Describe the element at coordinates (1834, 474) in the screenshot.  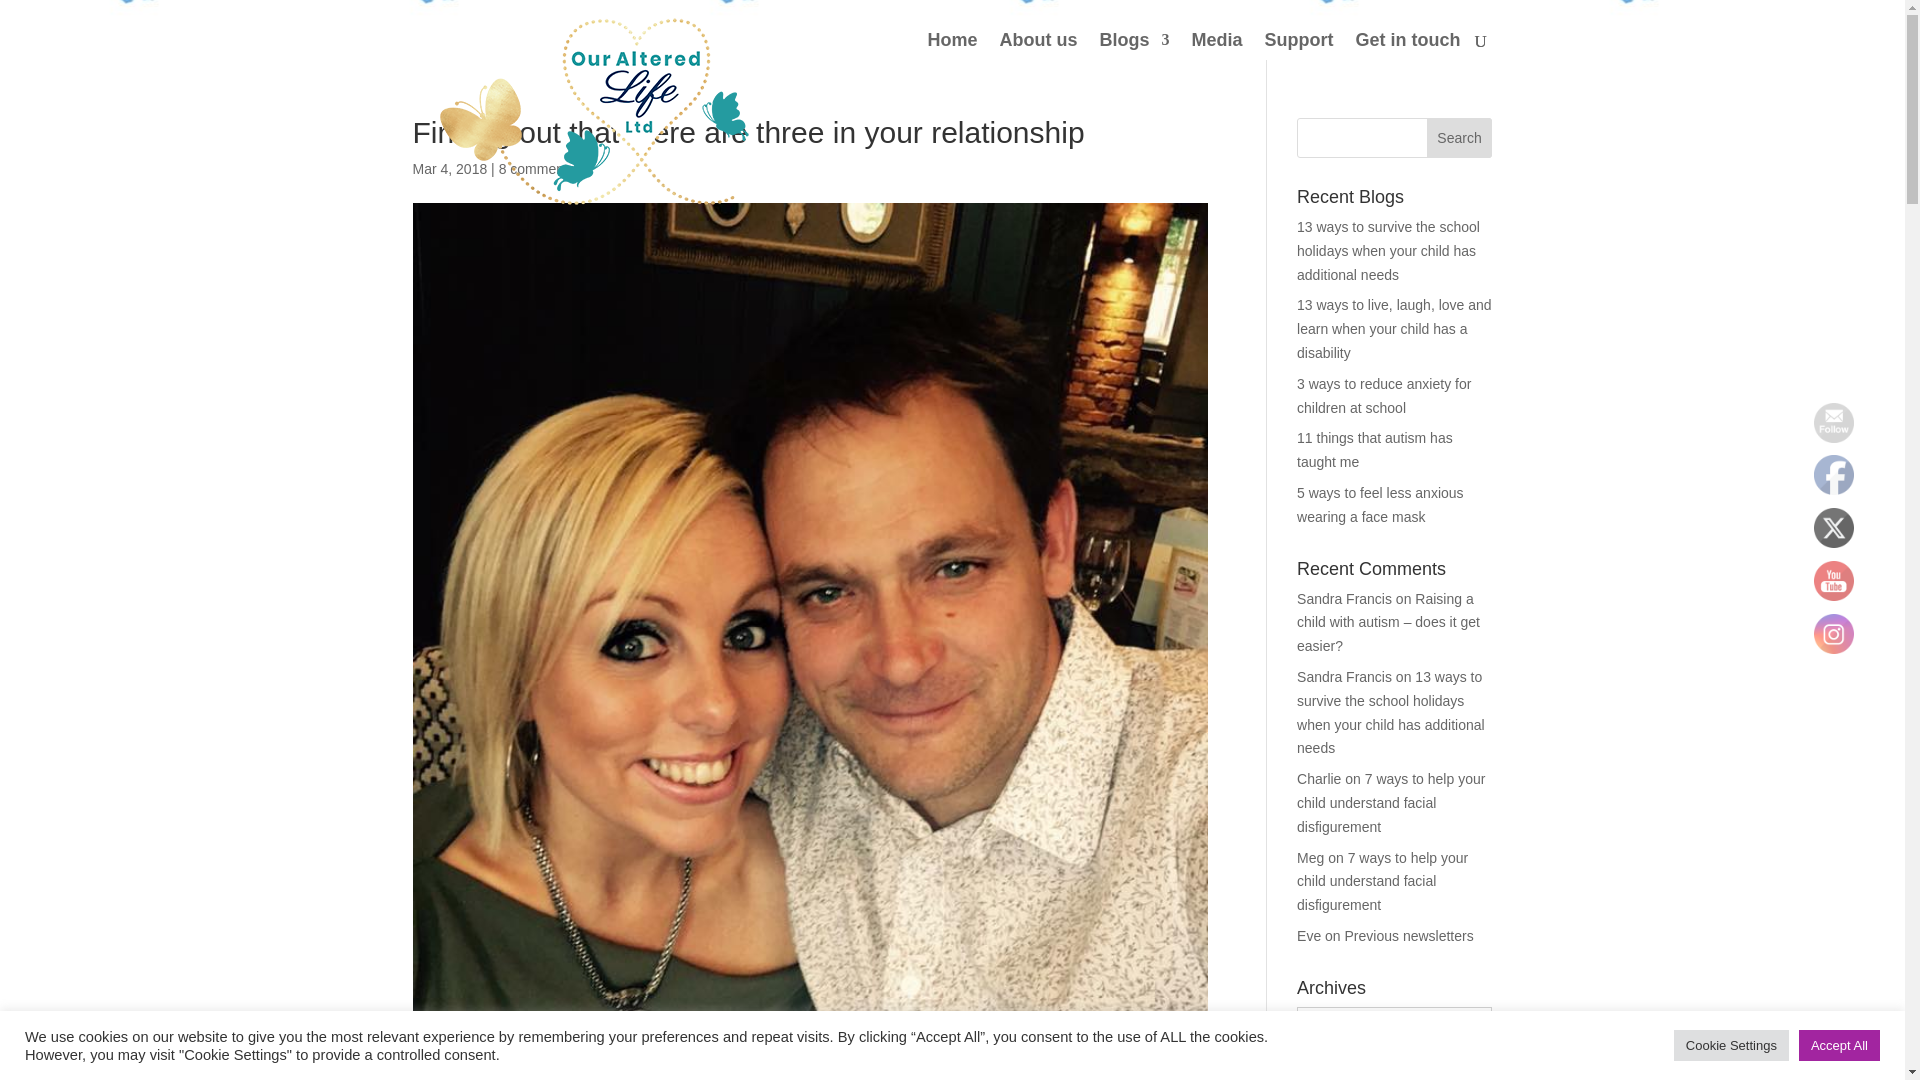
I see `Facebook` at that location.